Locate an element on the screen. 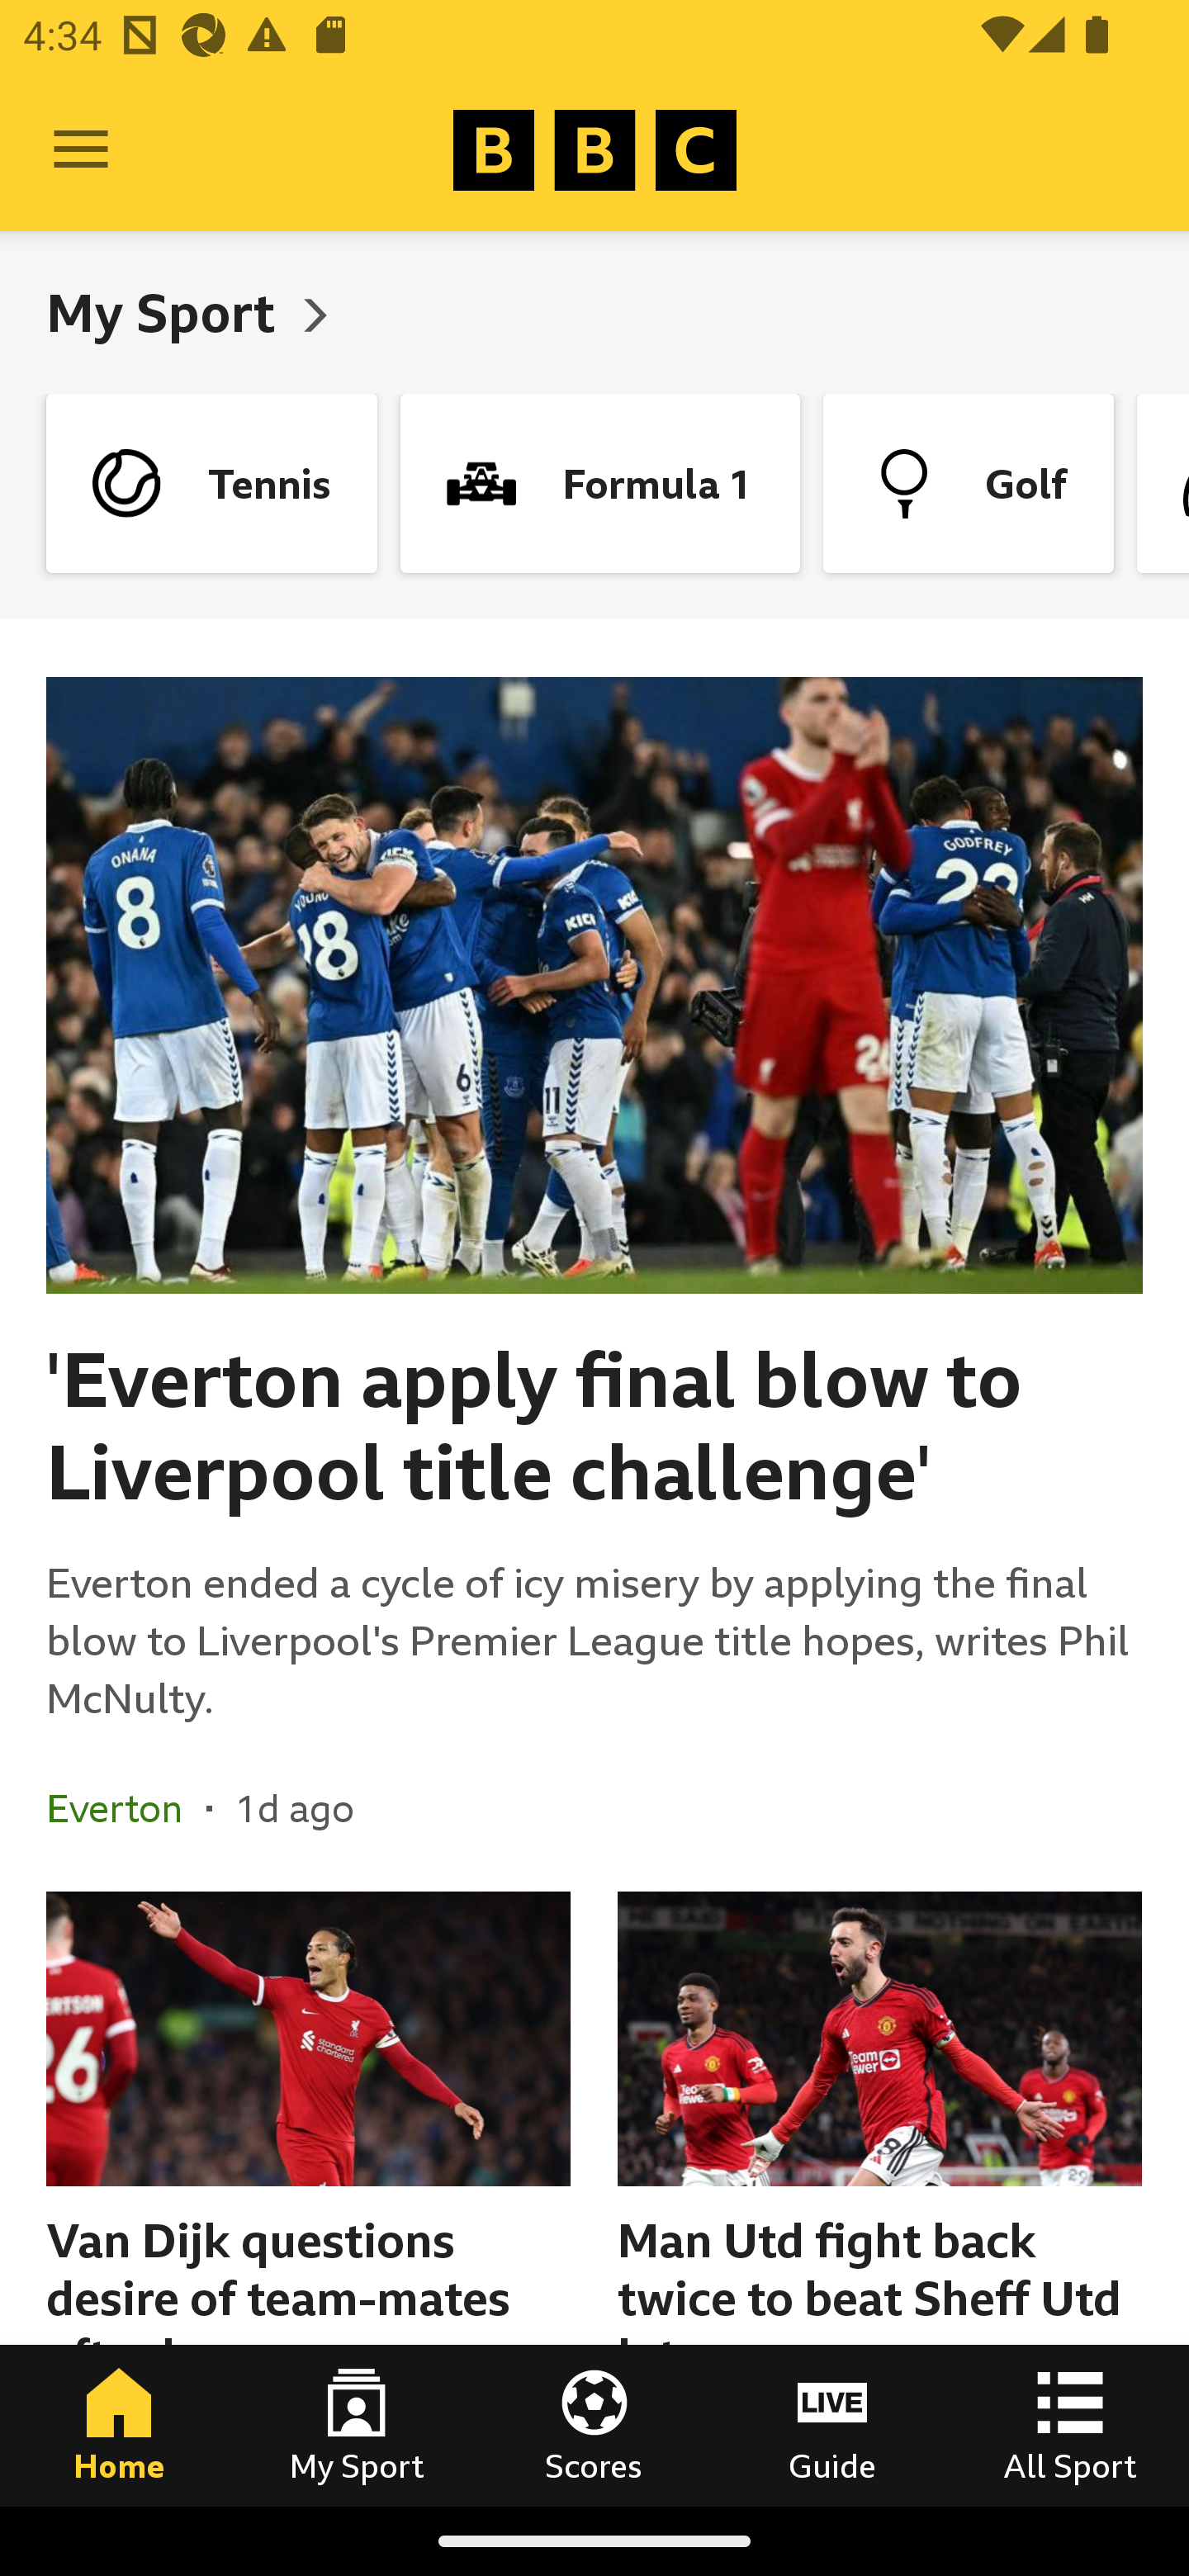 The height and width of the screenshot is (2576, 1189). Scores is located at coordinates (594, 2425).